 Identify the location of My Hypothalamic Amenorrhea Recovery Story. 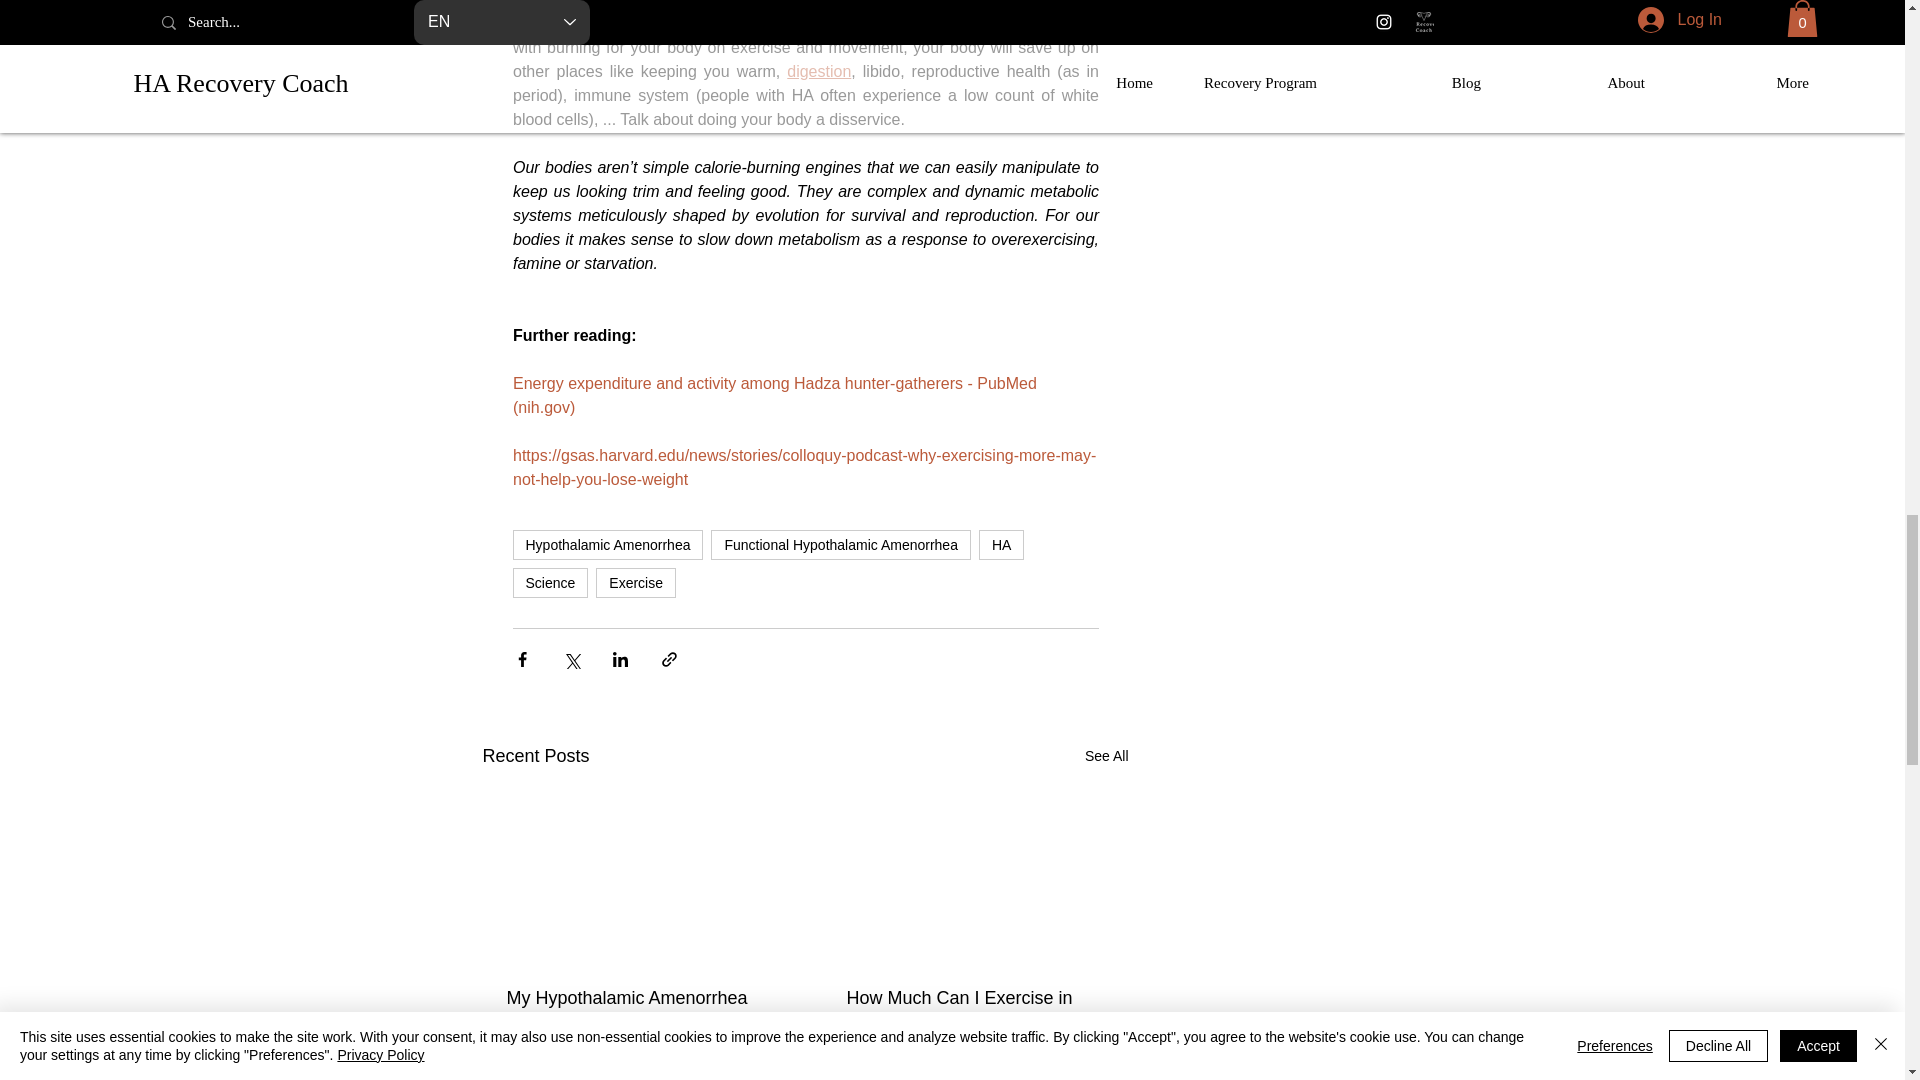
(635, 1009).